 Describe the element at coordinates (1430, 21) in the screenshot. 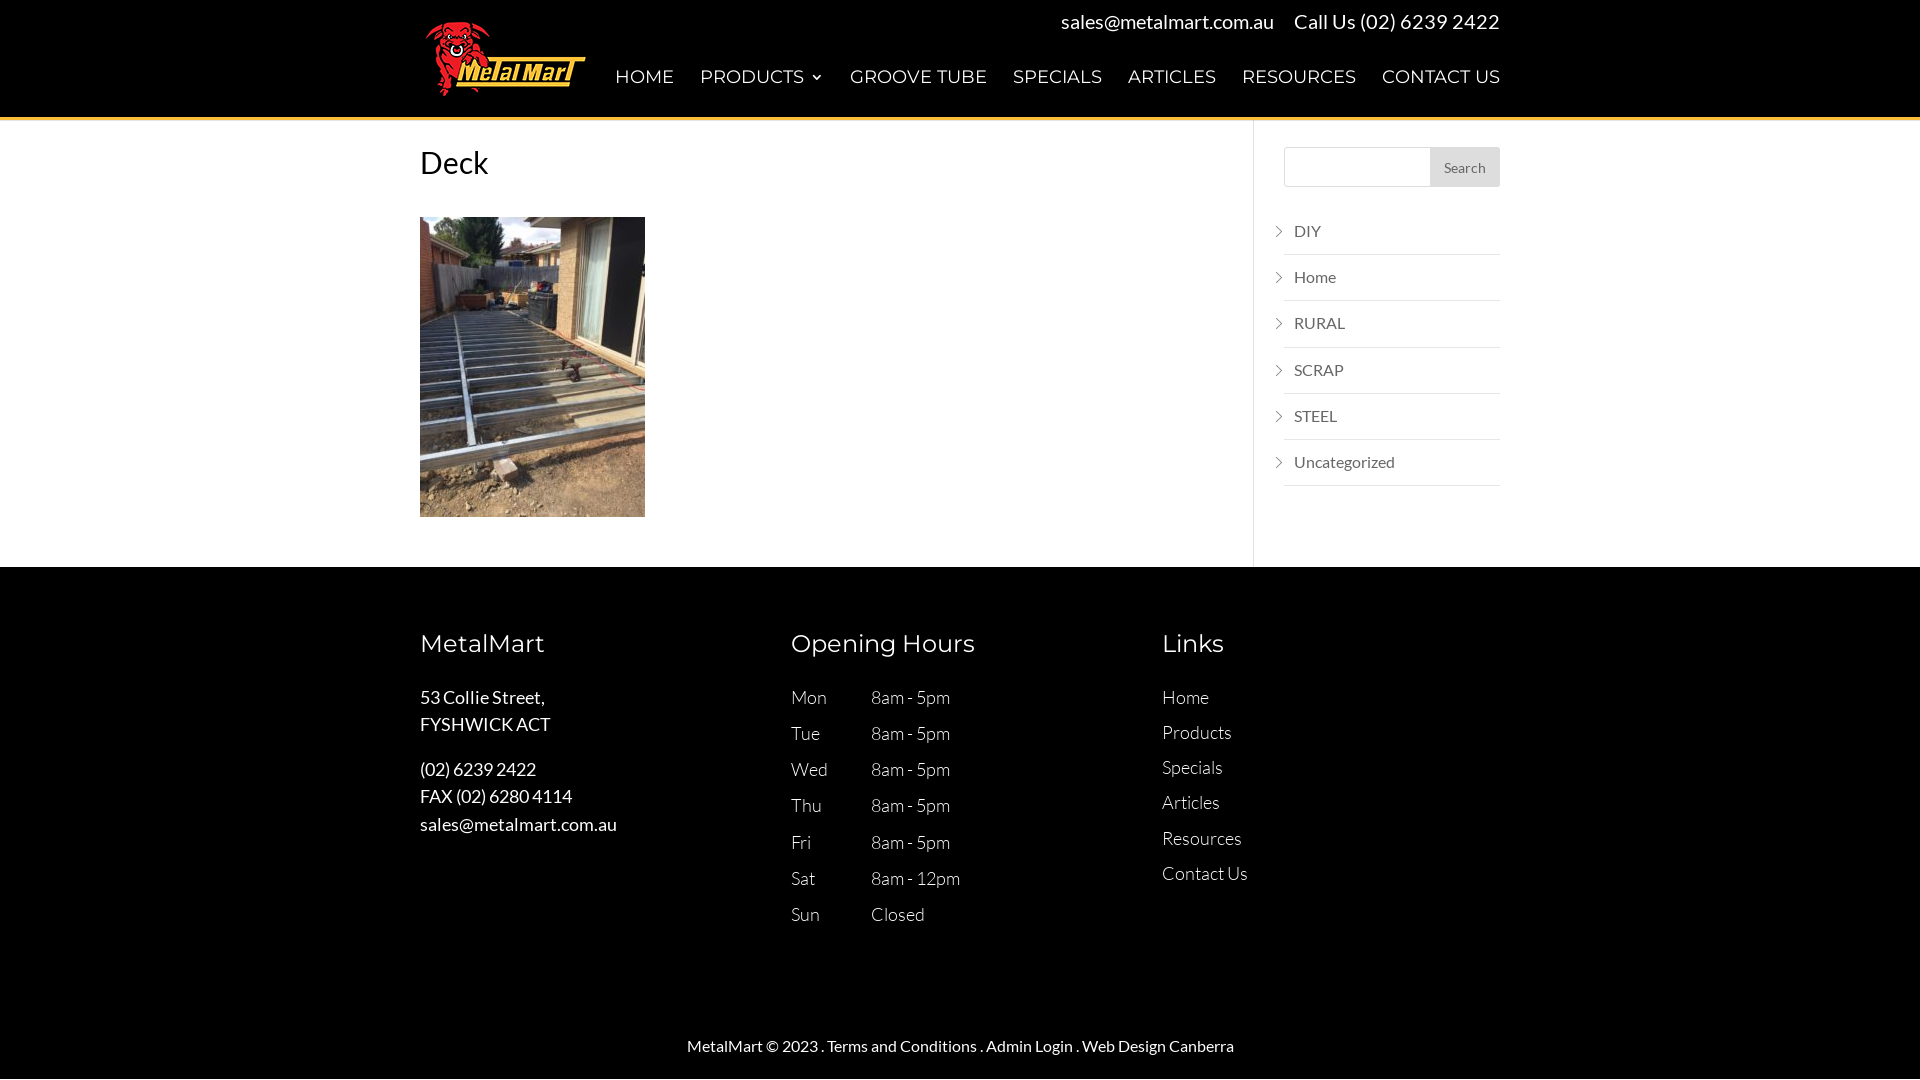

I see `(02) 6239 2422` at that location.